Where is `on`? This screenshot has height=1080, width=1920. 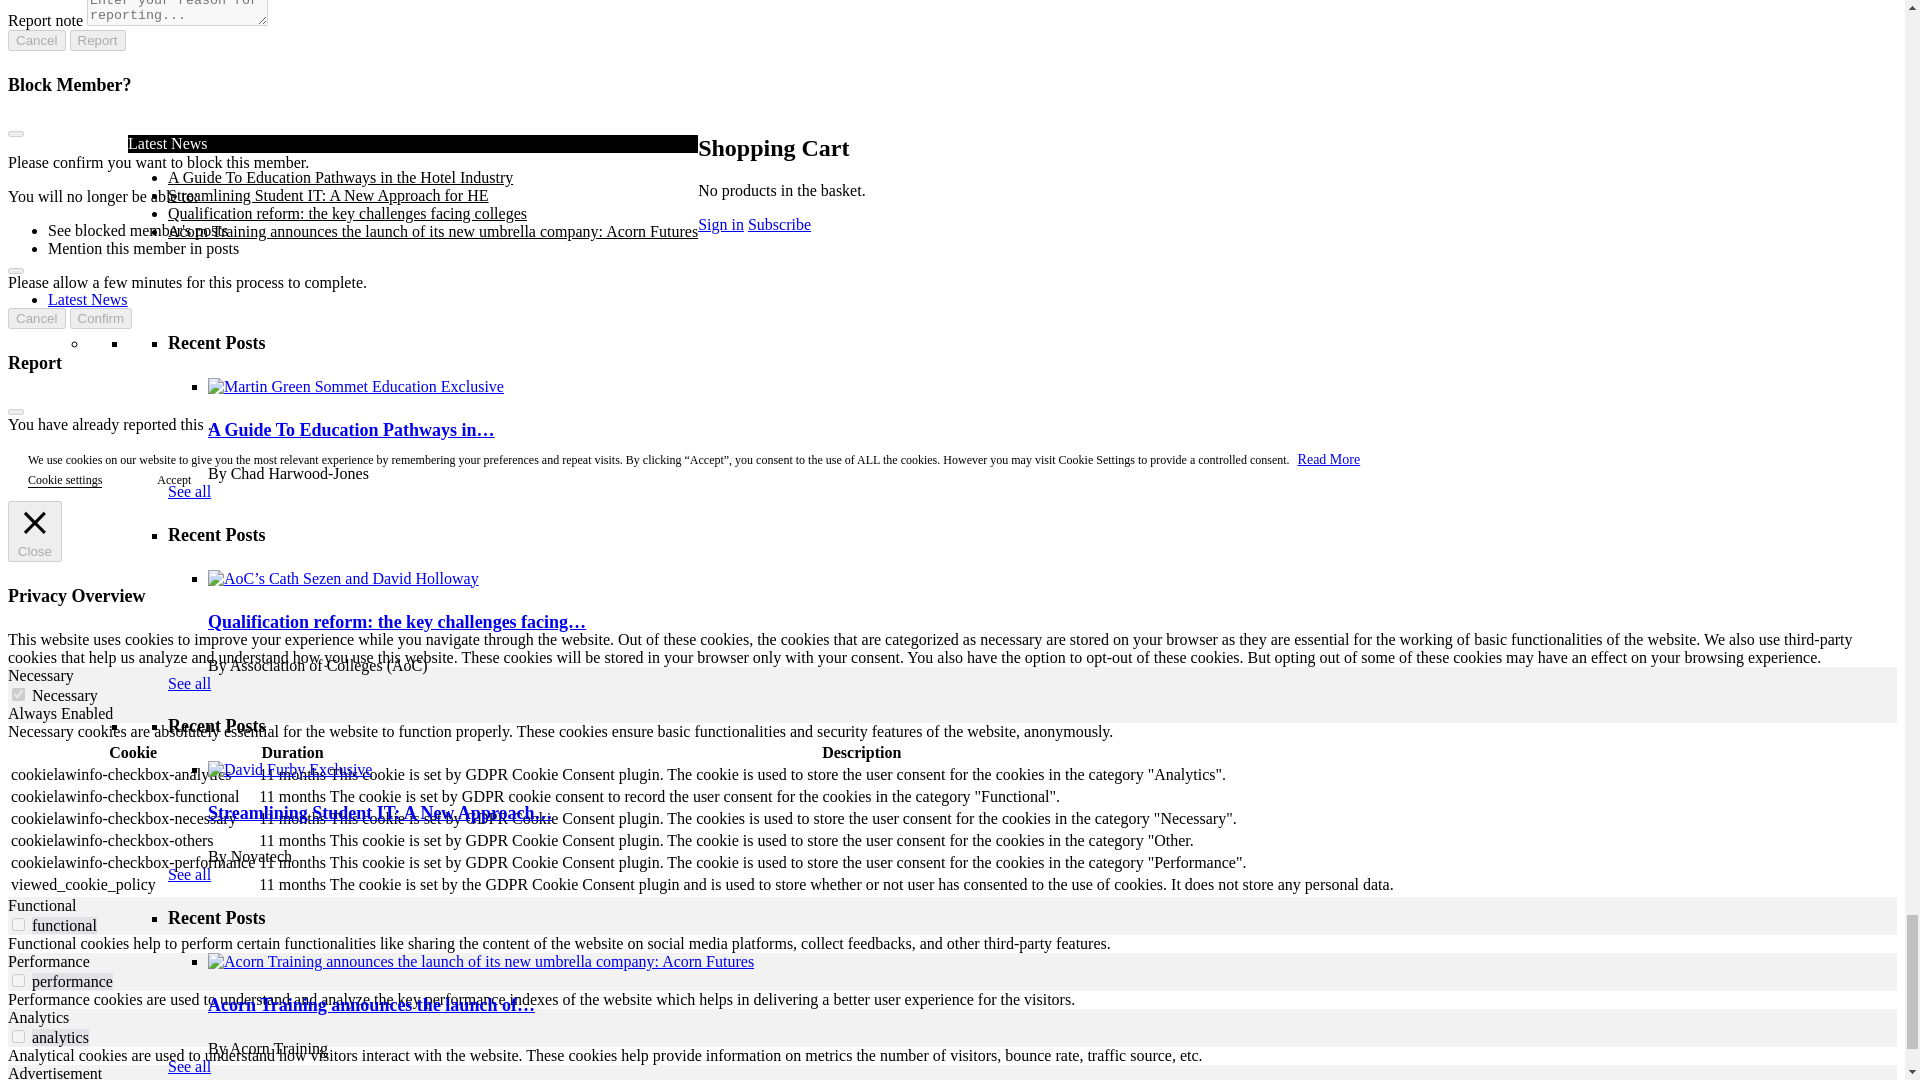
on is located at coordinates (18, 924).